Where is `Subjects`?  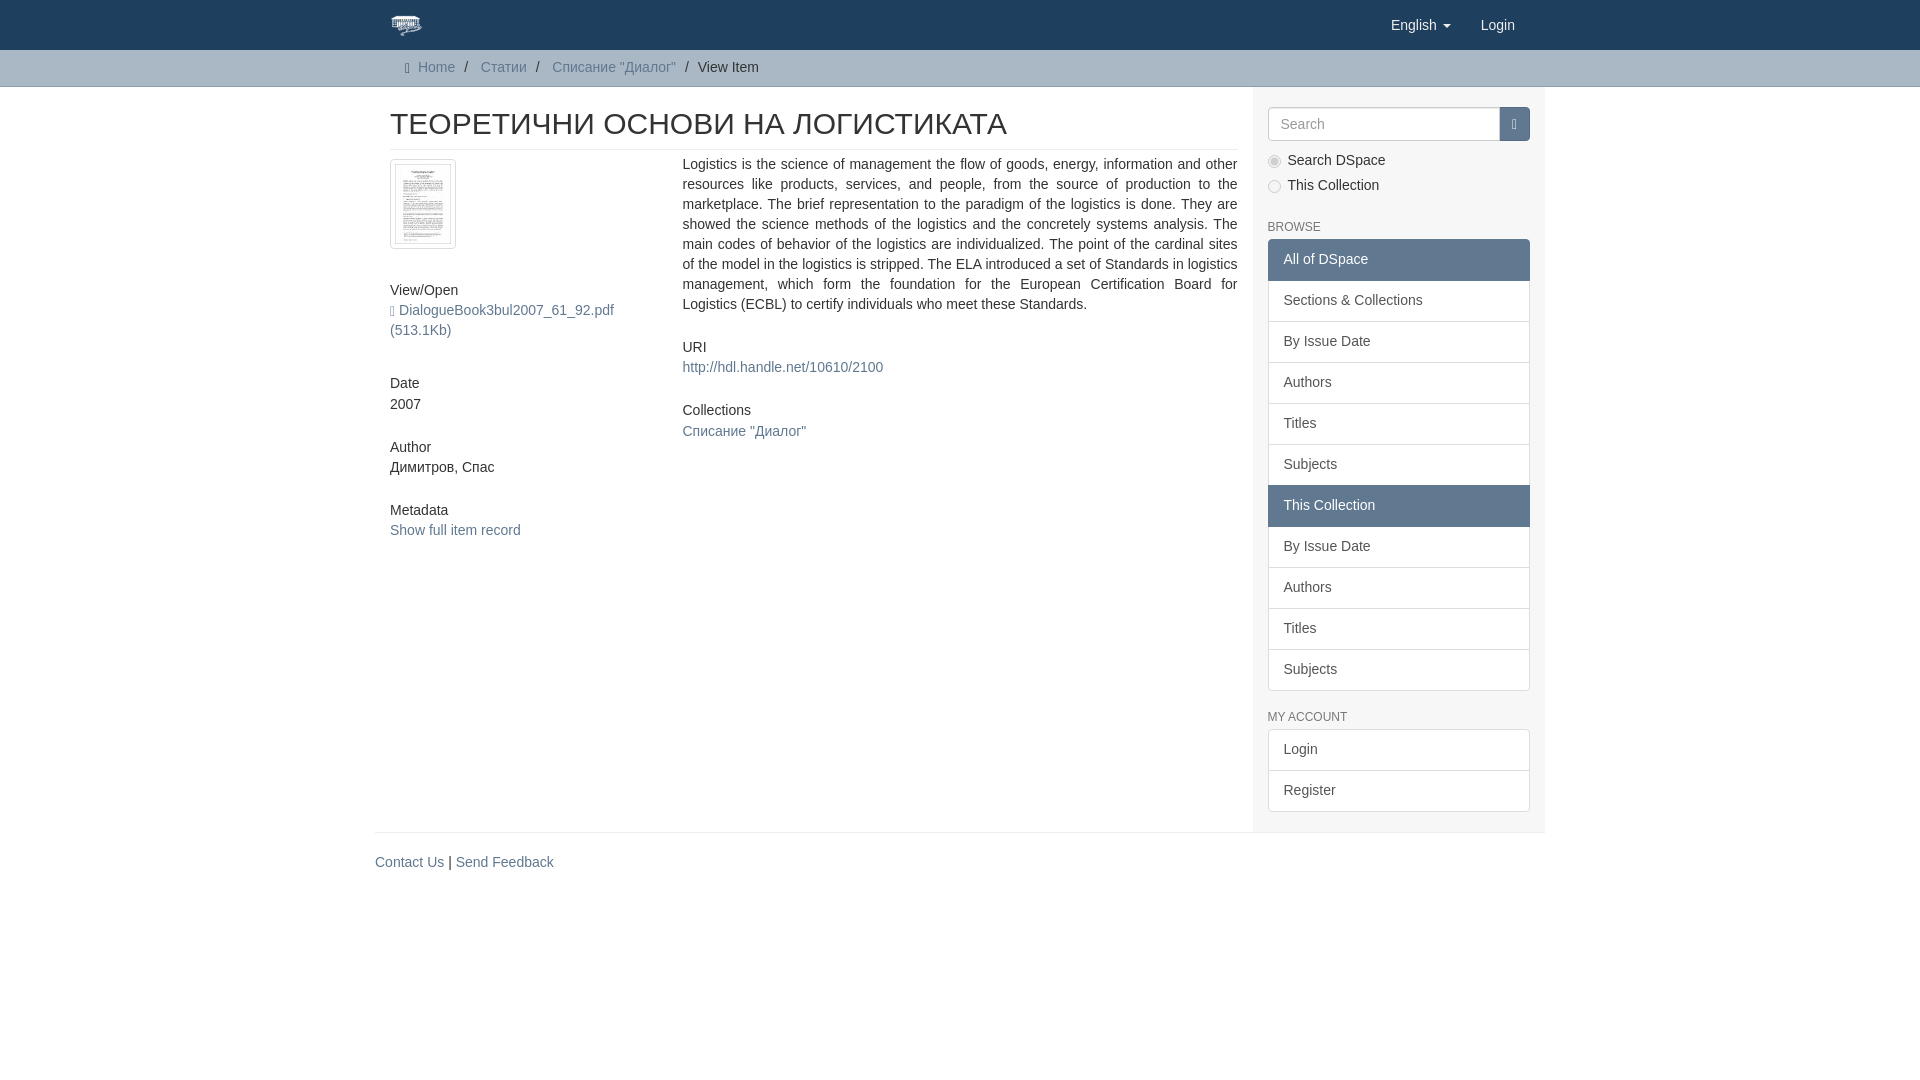
Subjects is located at coordinates (1398, 464).